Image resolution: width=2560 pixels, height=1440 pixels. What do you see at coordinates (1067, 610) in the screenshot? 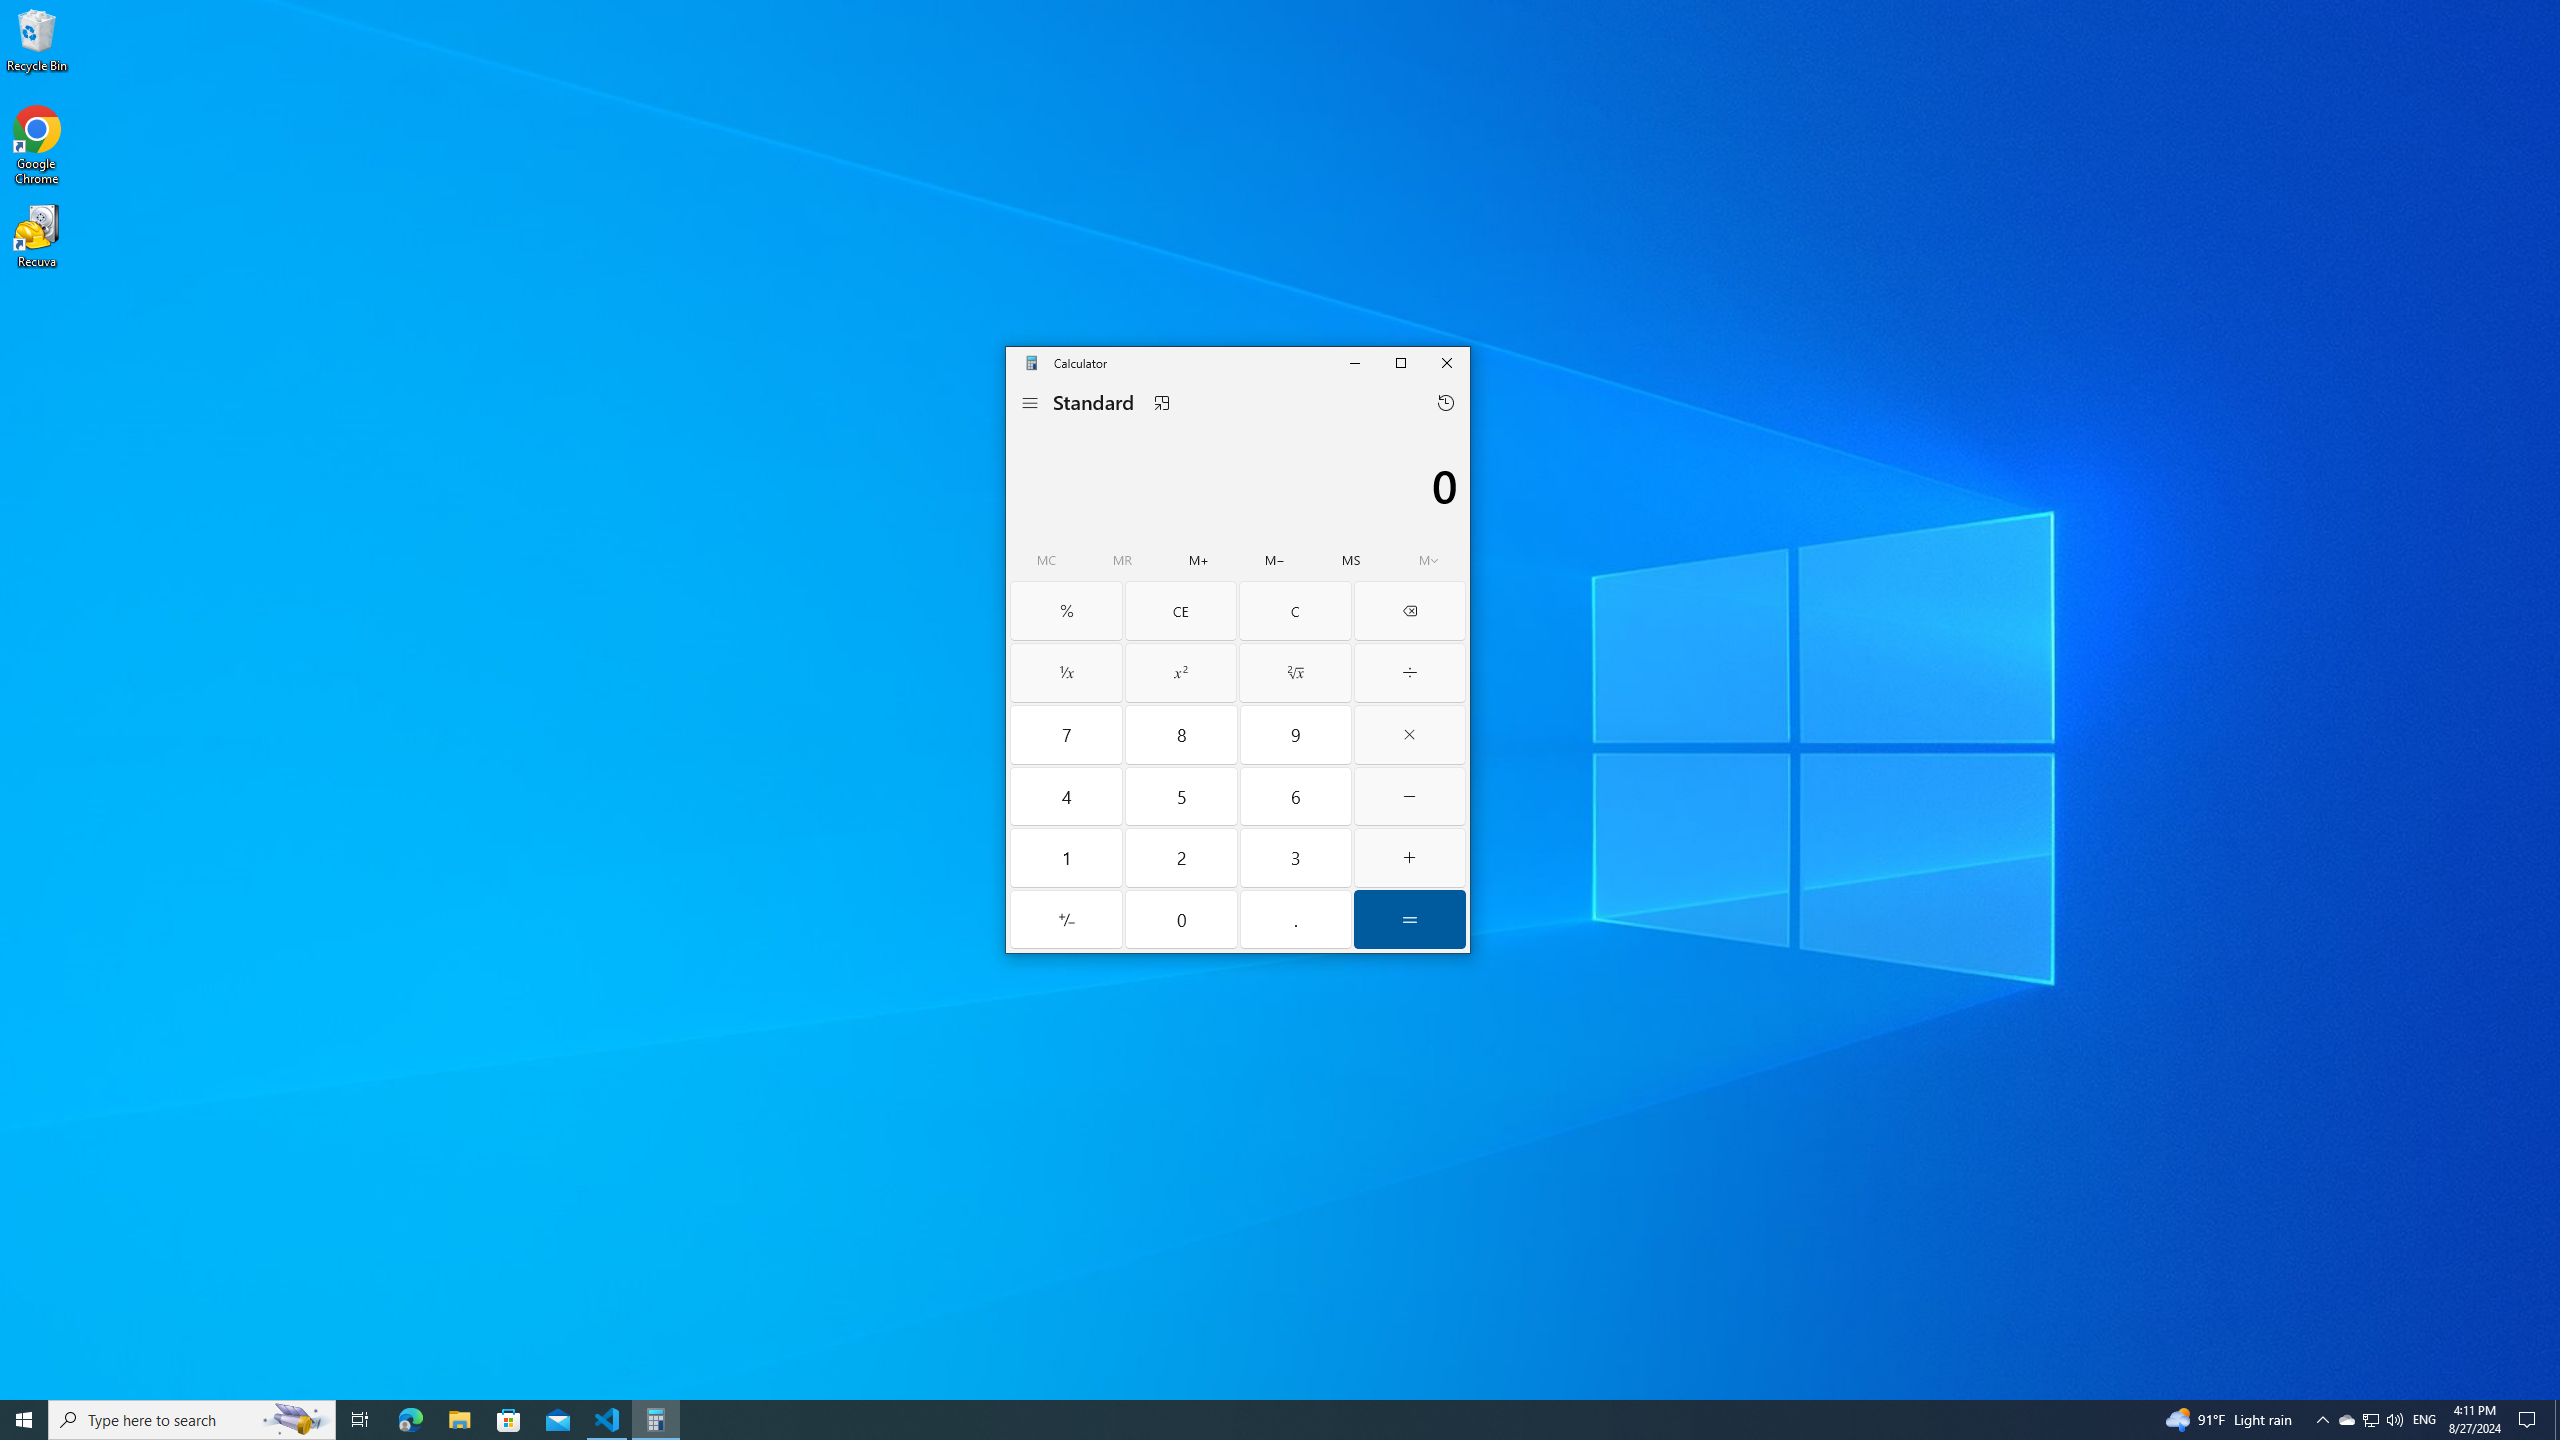
I see `Percent` at bounding box center [1067, 610].